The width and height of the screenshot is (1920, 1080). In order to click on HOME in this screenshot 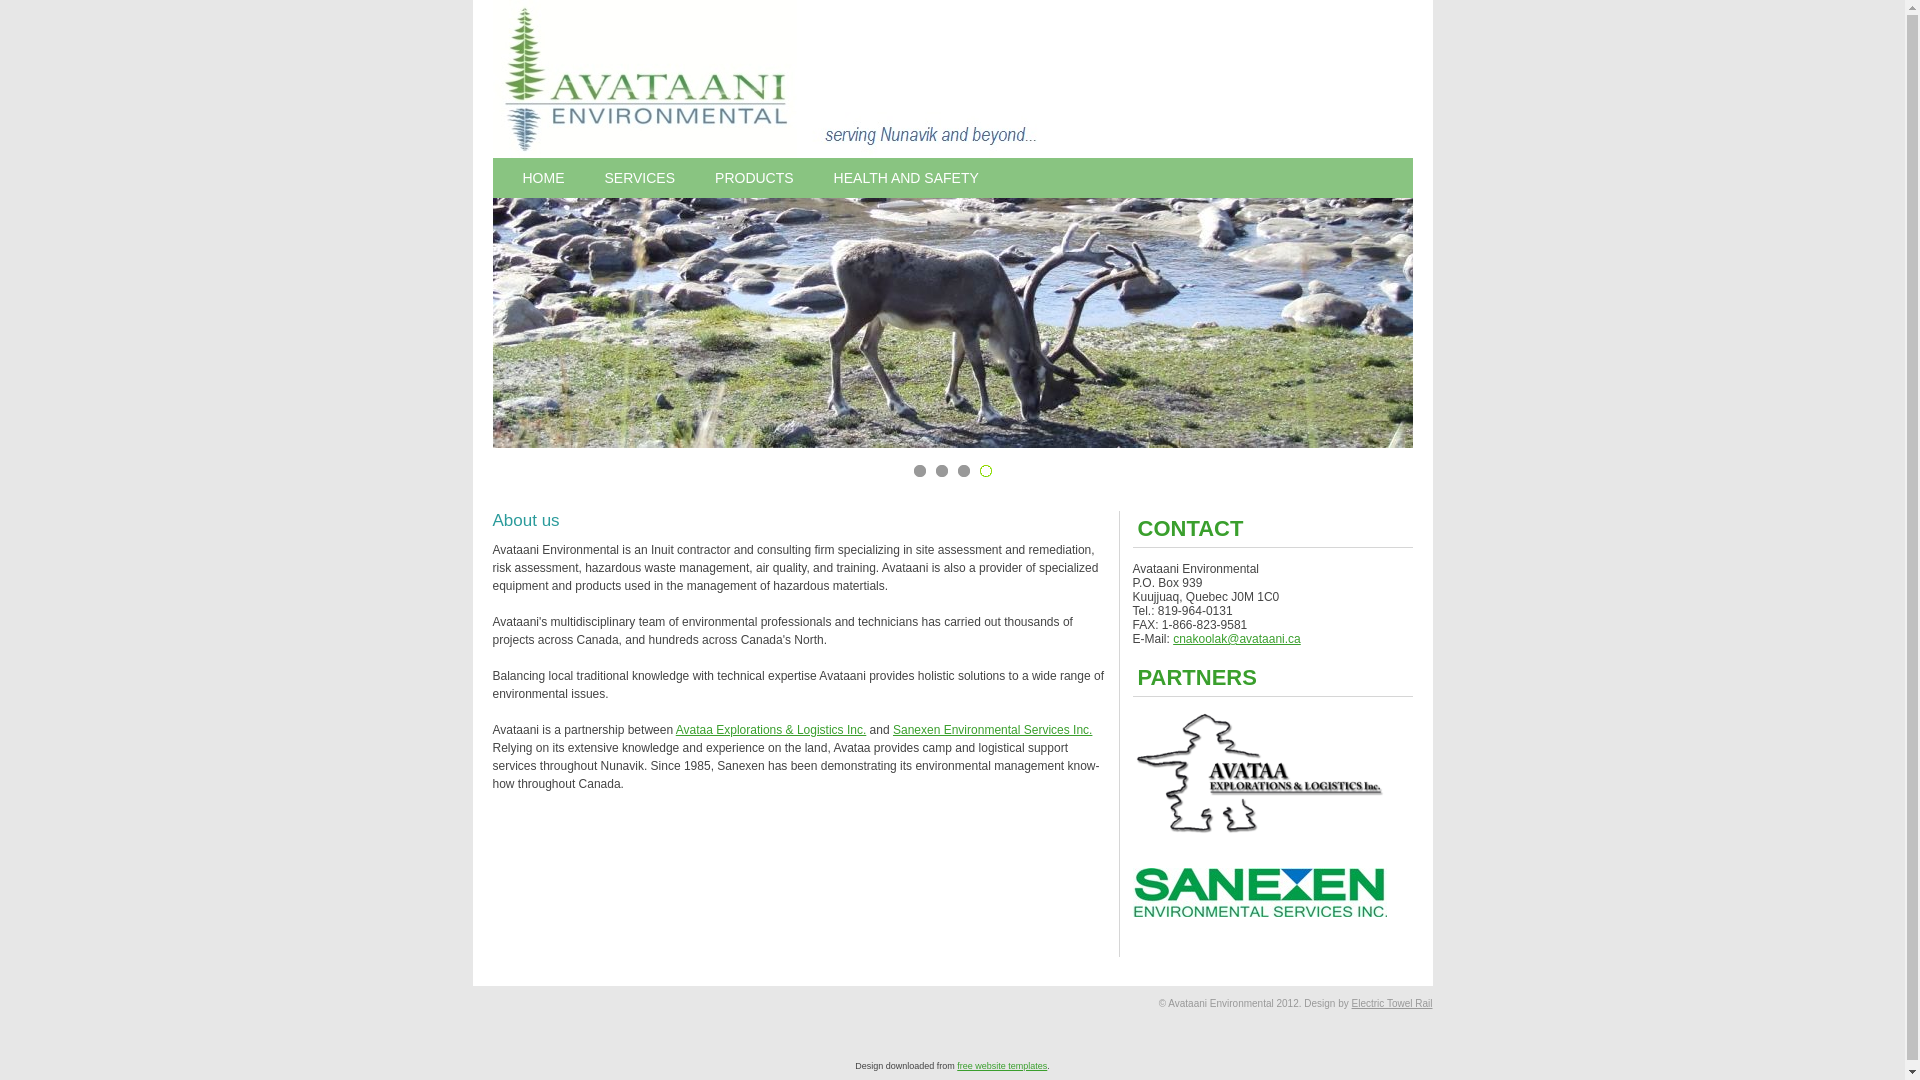, I will do `click(543, 178)`.